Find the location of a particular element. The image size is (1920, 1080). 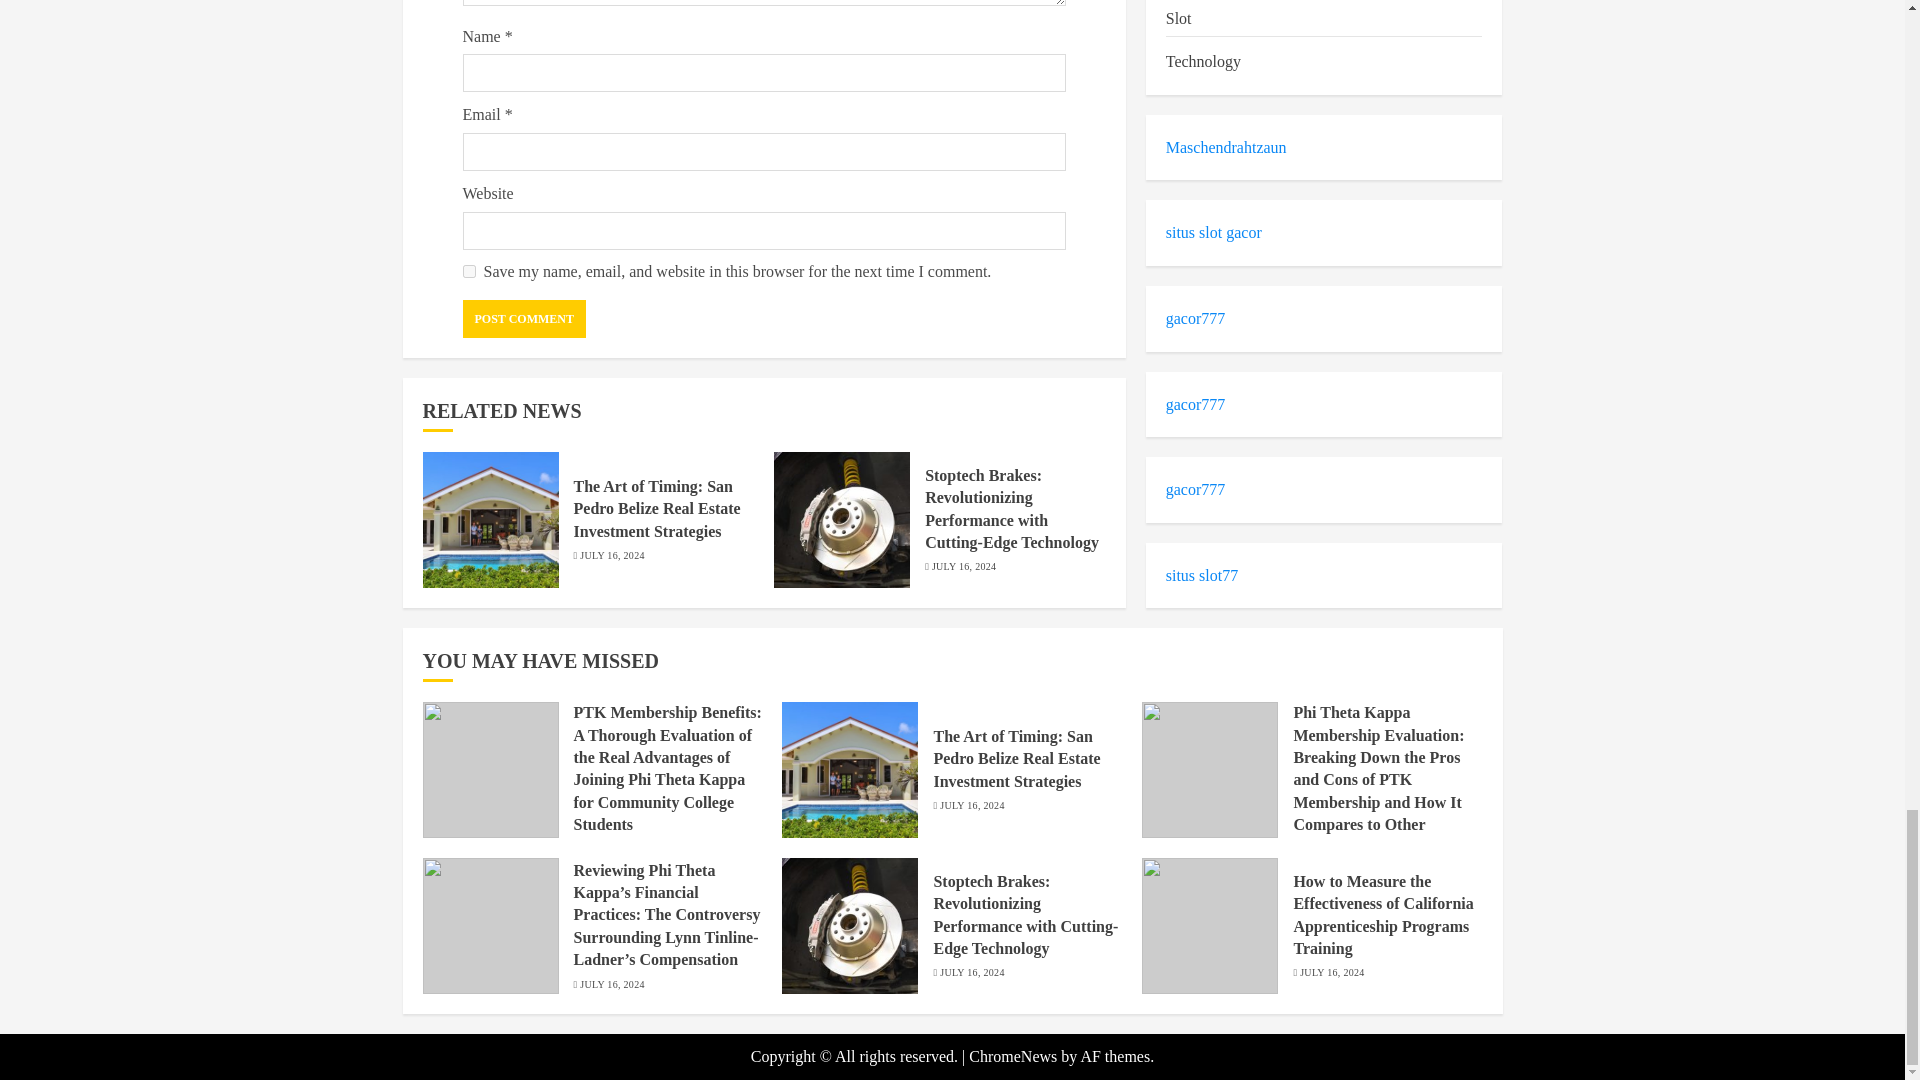

yes is located at coordinates (468, 270).